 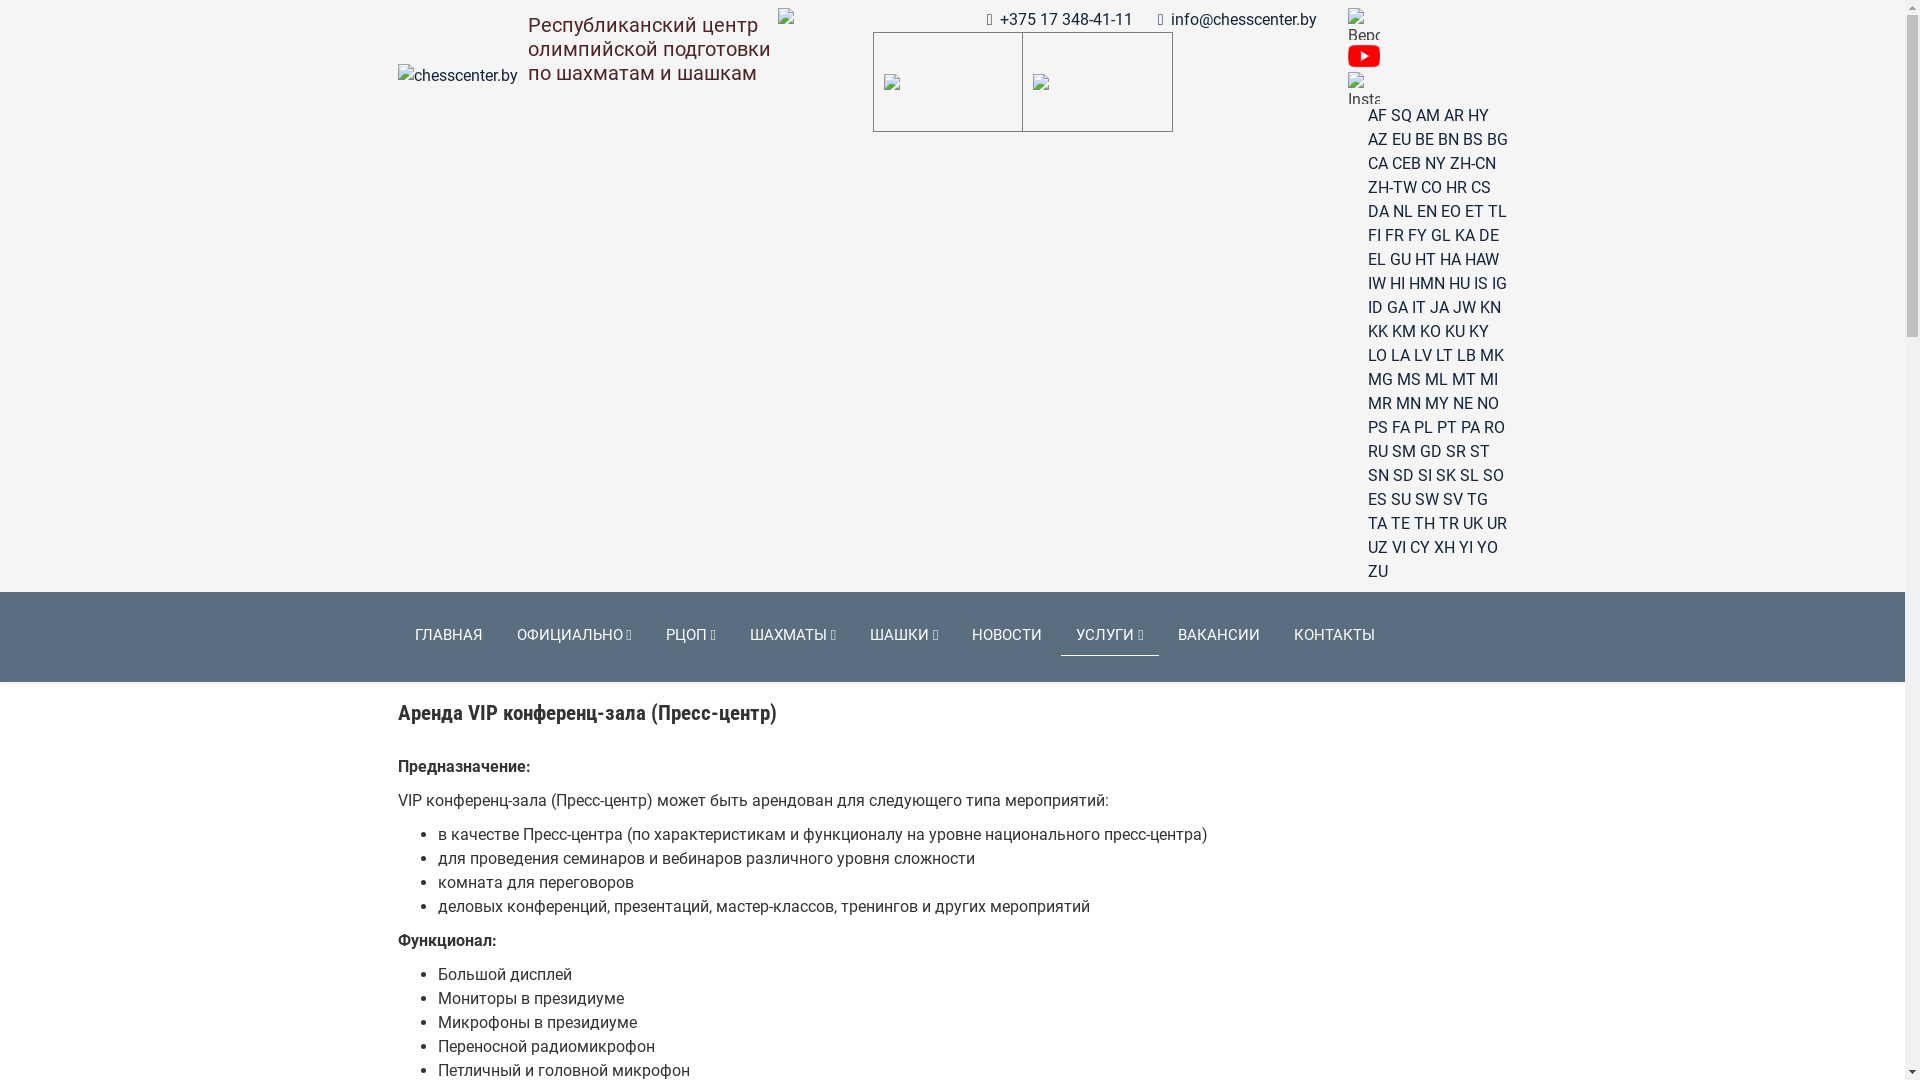 I want to click on UR, so click(x=1496, y=524).